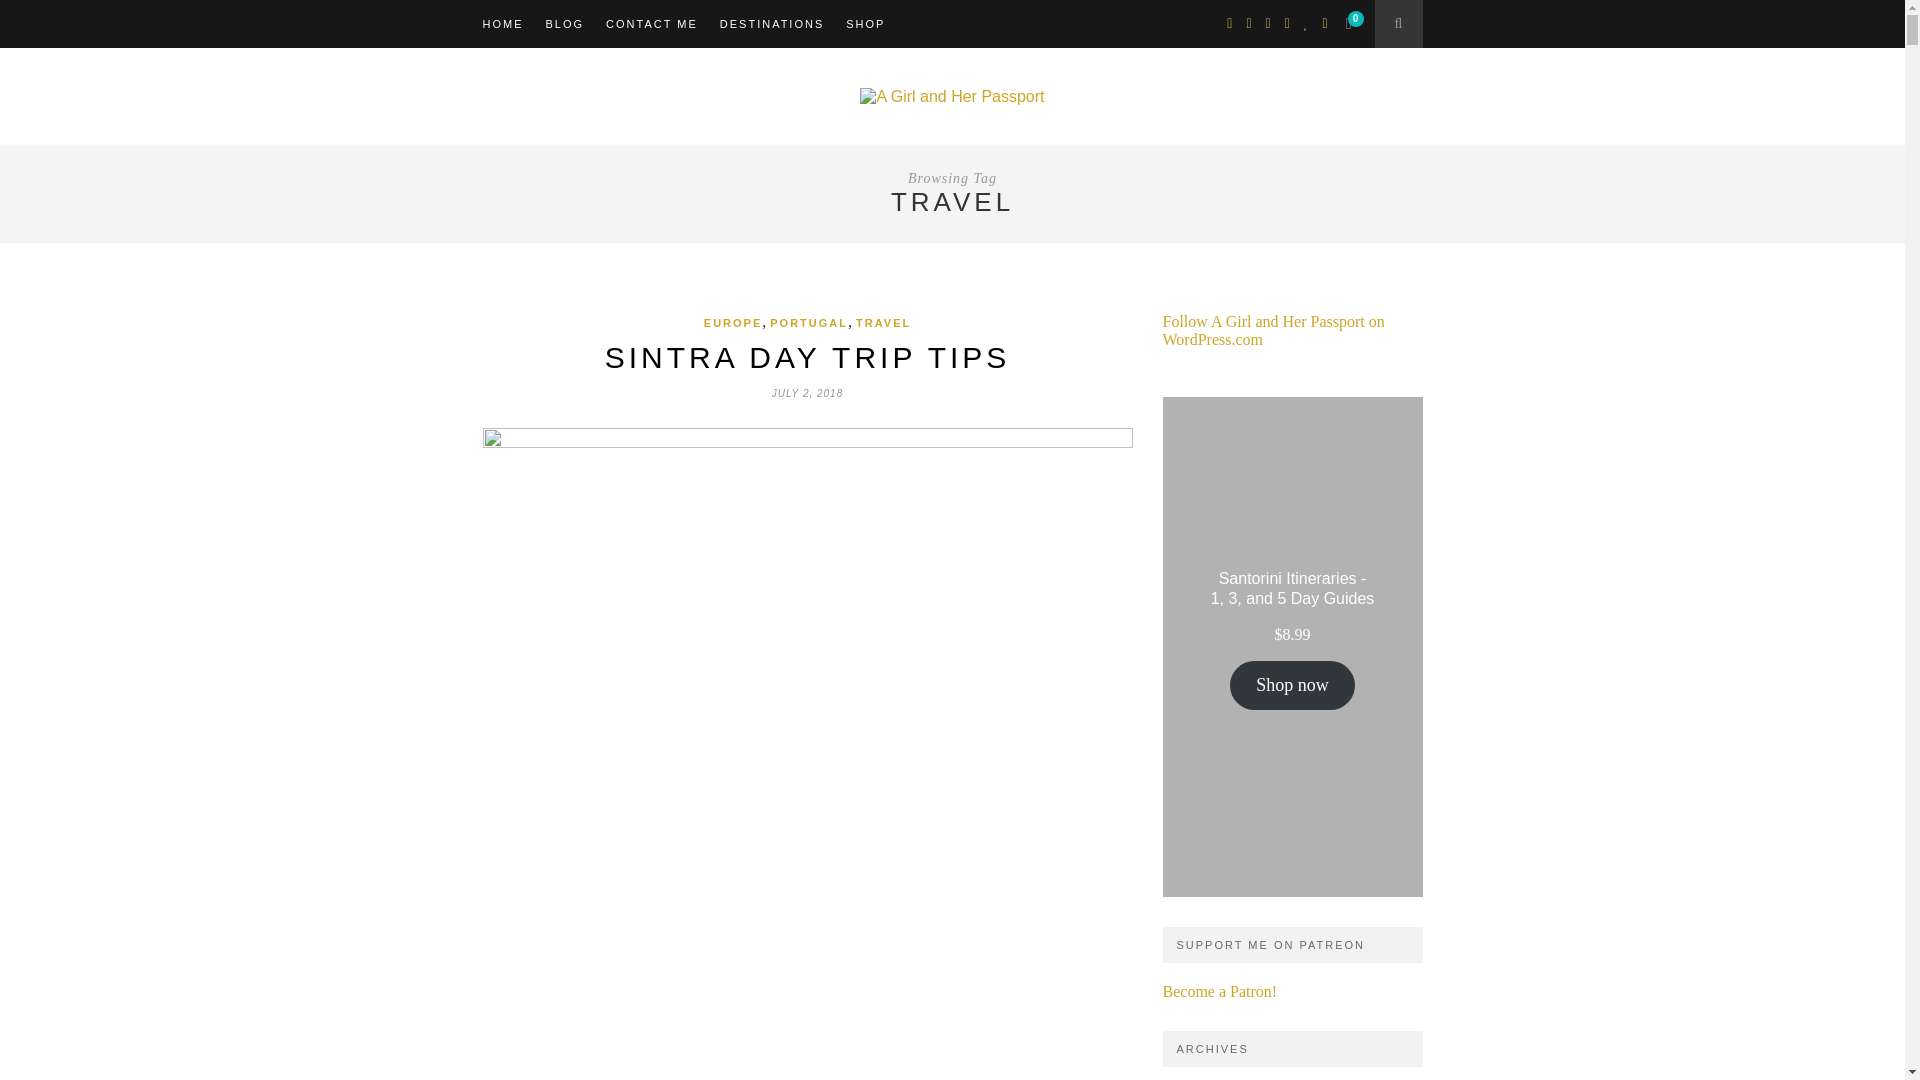  Describe the element at coordinates (883, 323) in the screenshot. I see `View all posts in Travel` at that location.